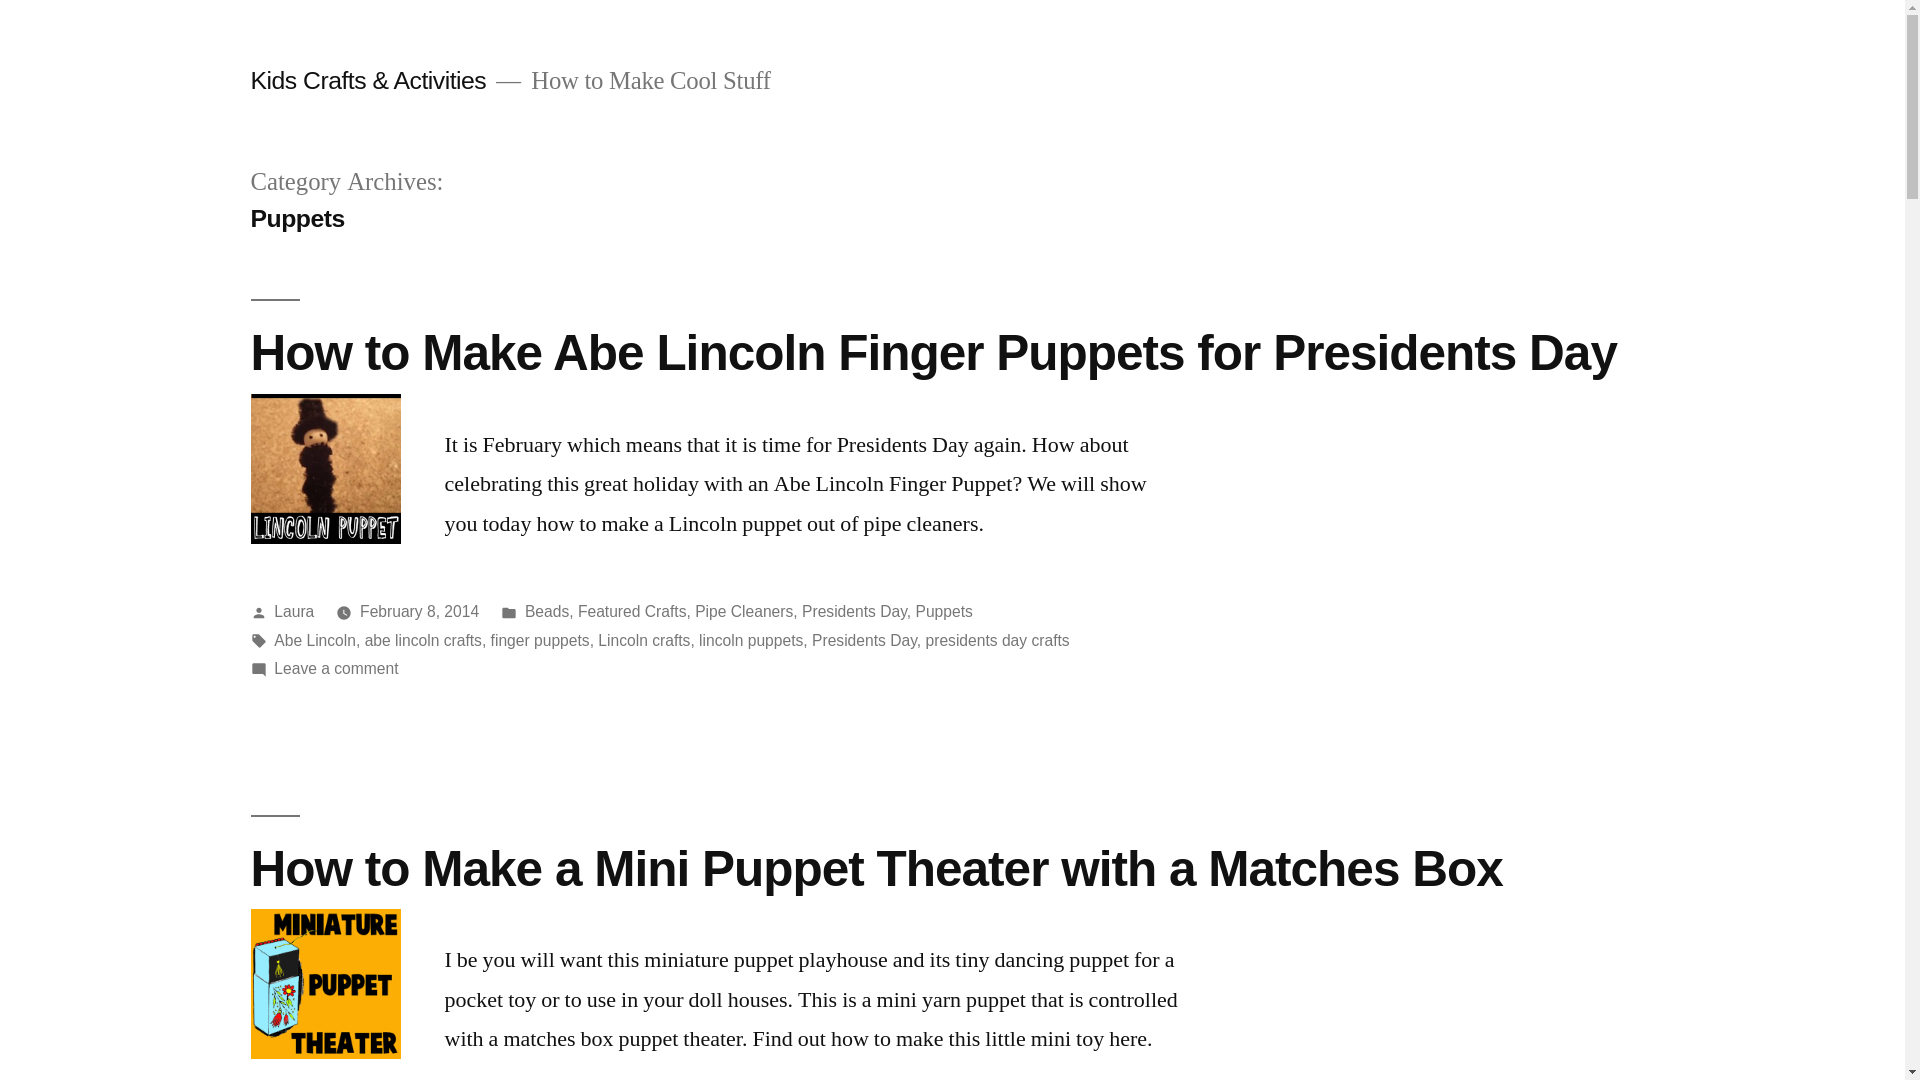 Image resolution: width=1920 pixels, height=1080 pixels. What do you see at coordinates (932, 352) in the screenshot?
I see `How to Make Abe Lincoln Finger Puppets for Presidents Day` at bounding box center [932, 352].